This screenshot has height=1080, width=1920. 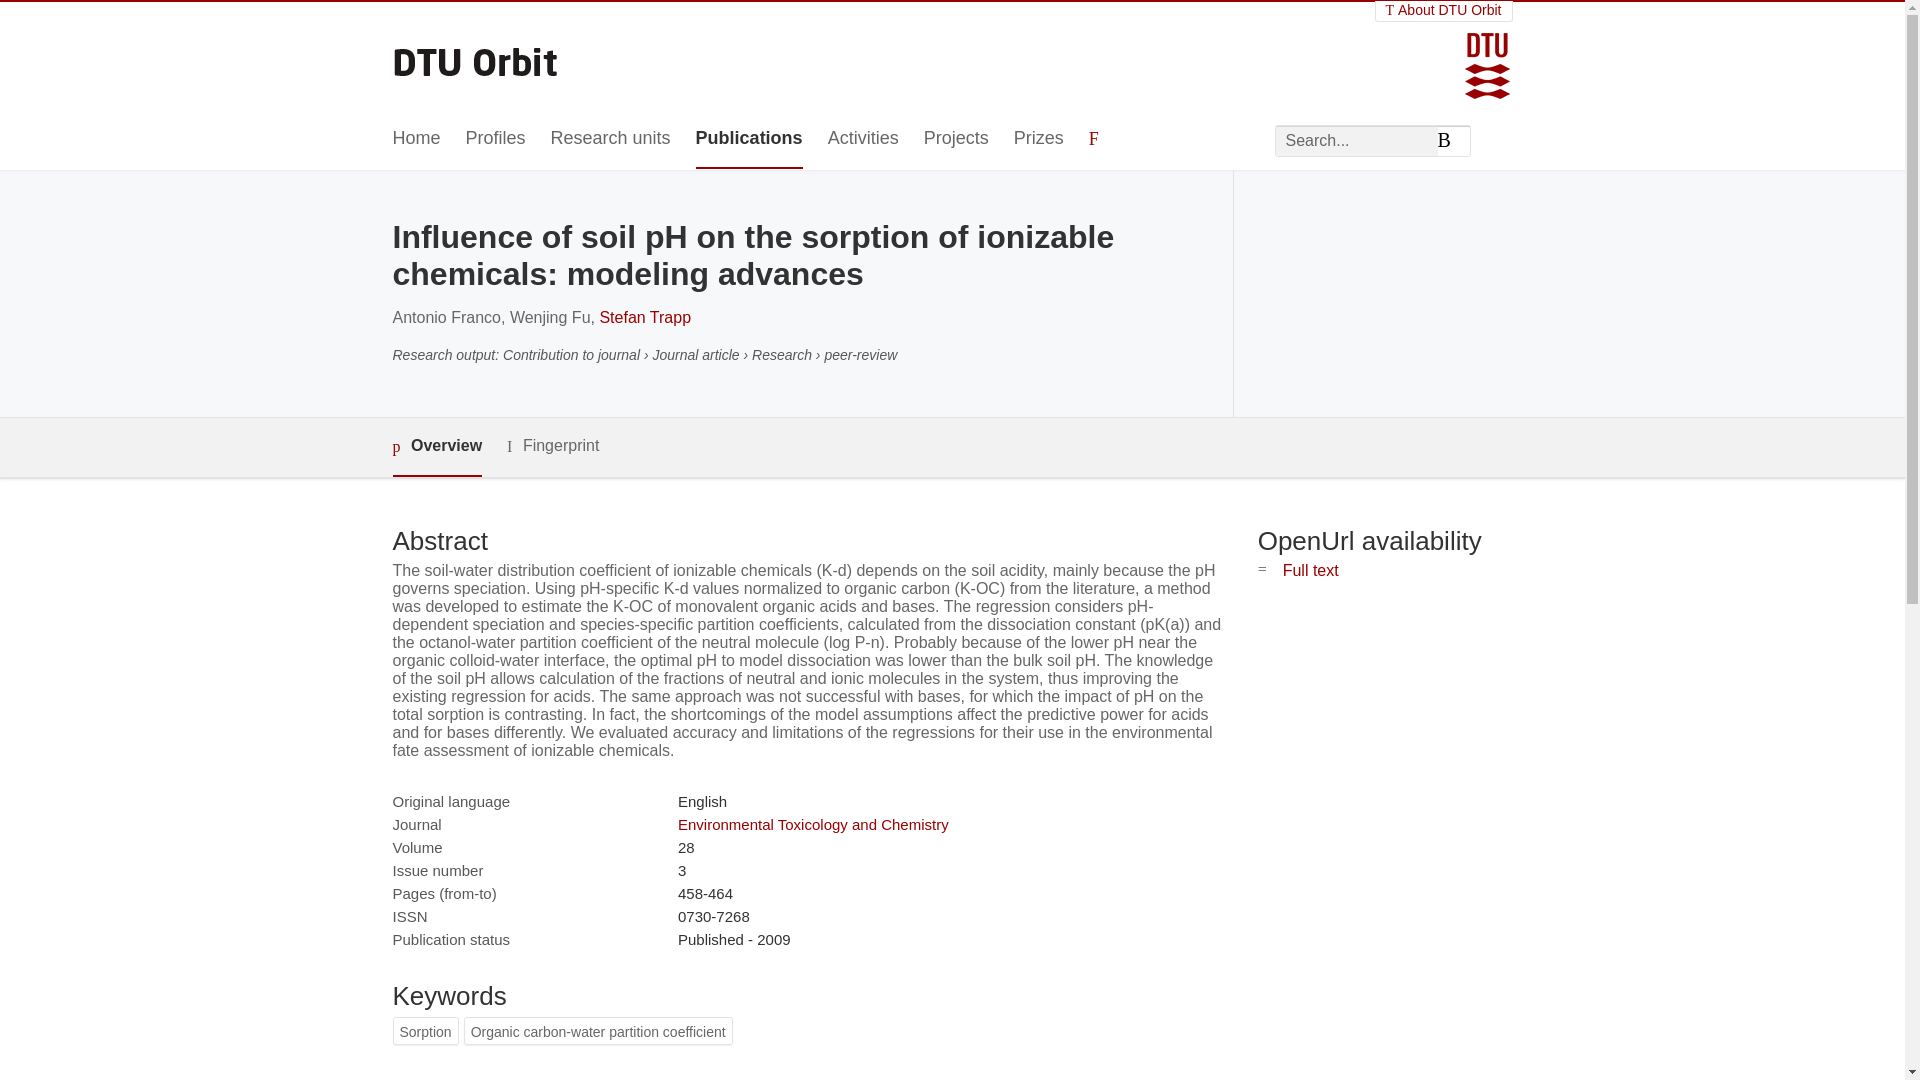 What do you see at coordinates (956, 139) in the screenshot?
I see `Projects` at bounding box center [956, 139].